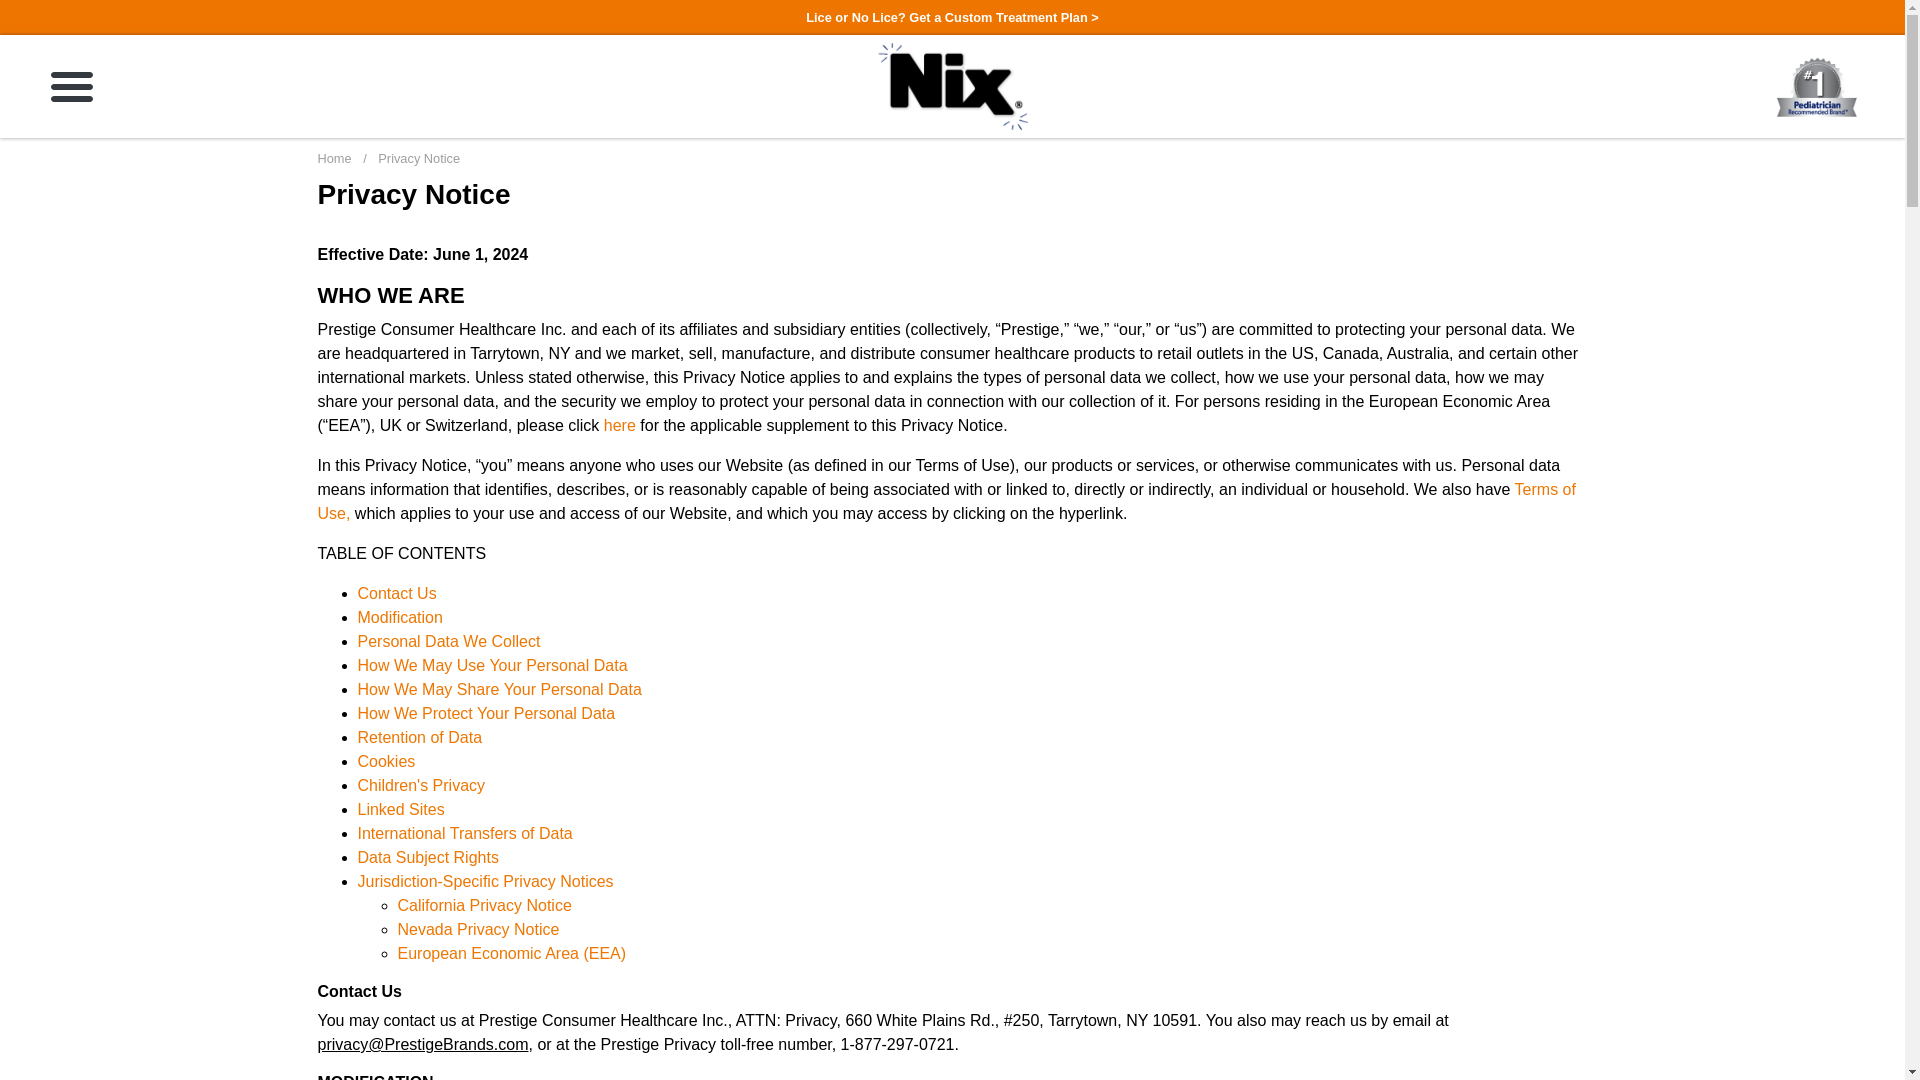 The height and width of the screenshot is (1080, 1920). What do you see at coordinates (499, 689) in the screenshot?
I see `How We May Share Your Personal Data` at bounding box center [499, 689].